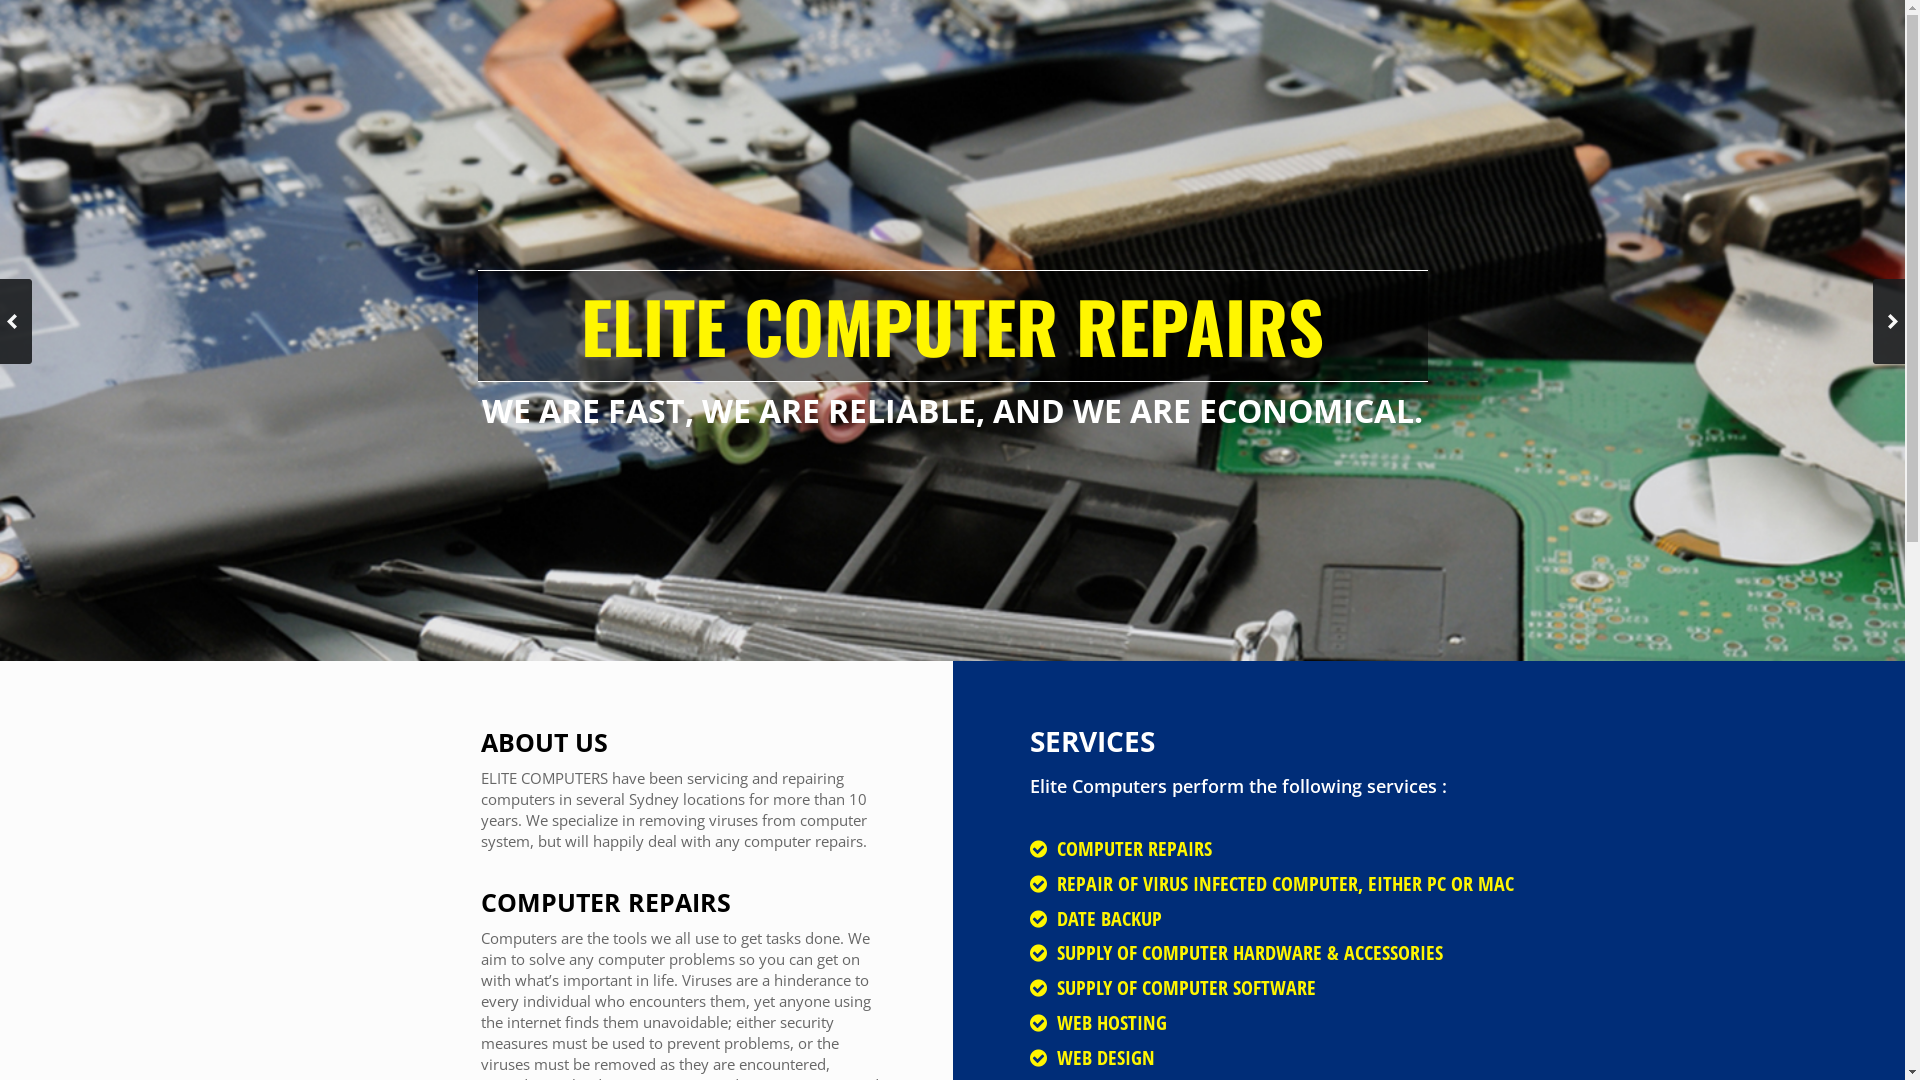 This screenshot has height=1080, width=1920. I want to click on >, so click(1889, 322).